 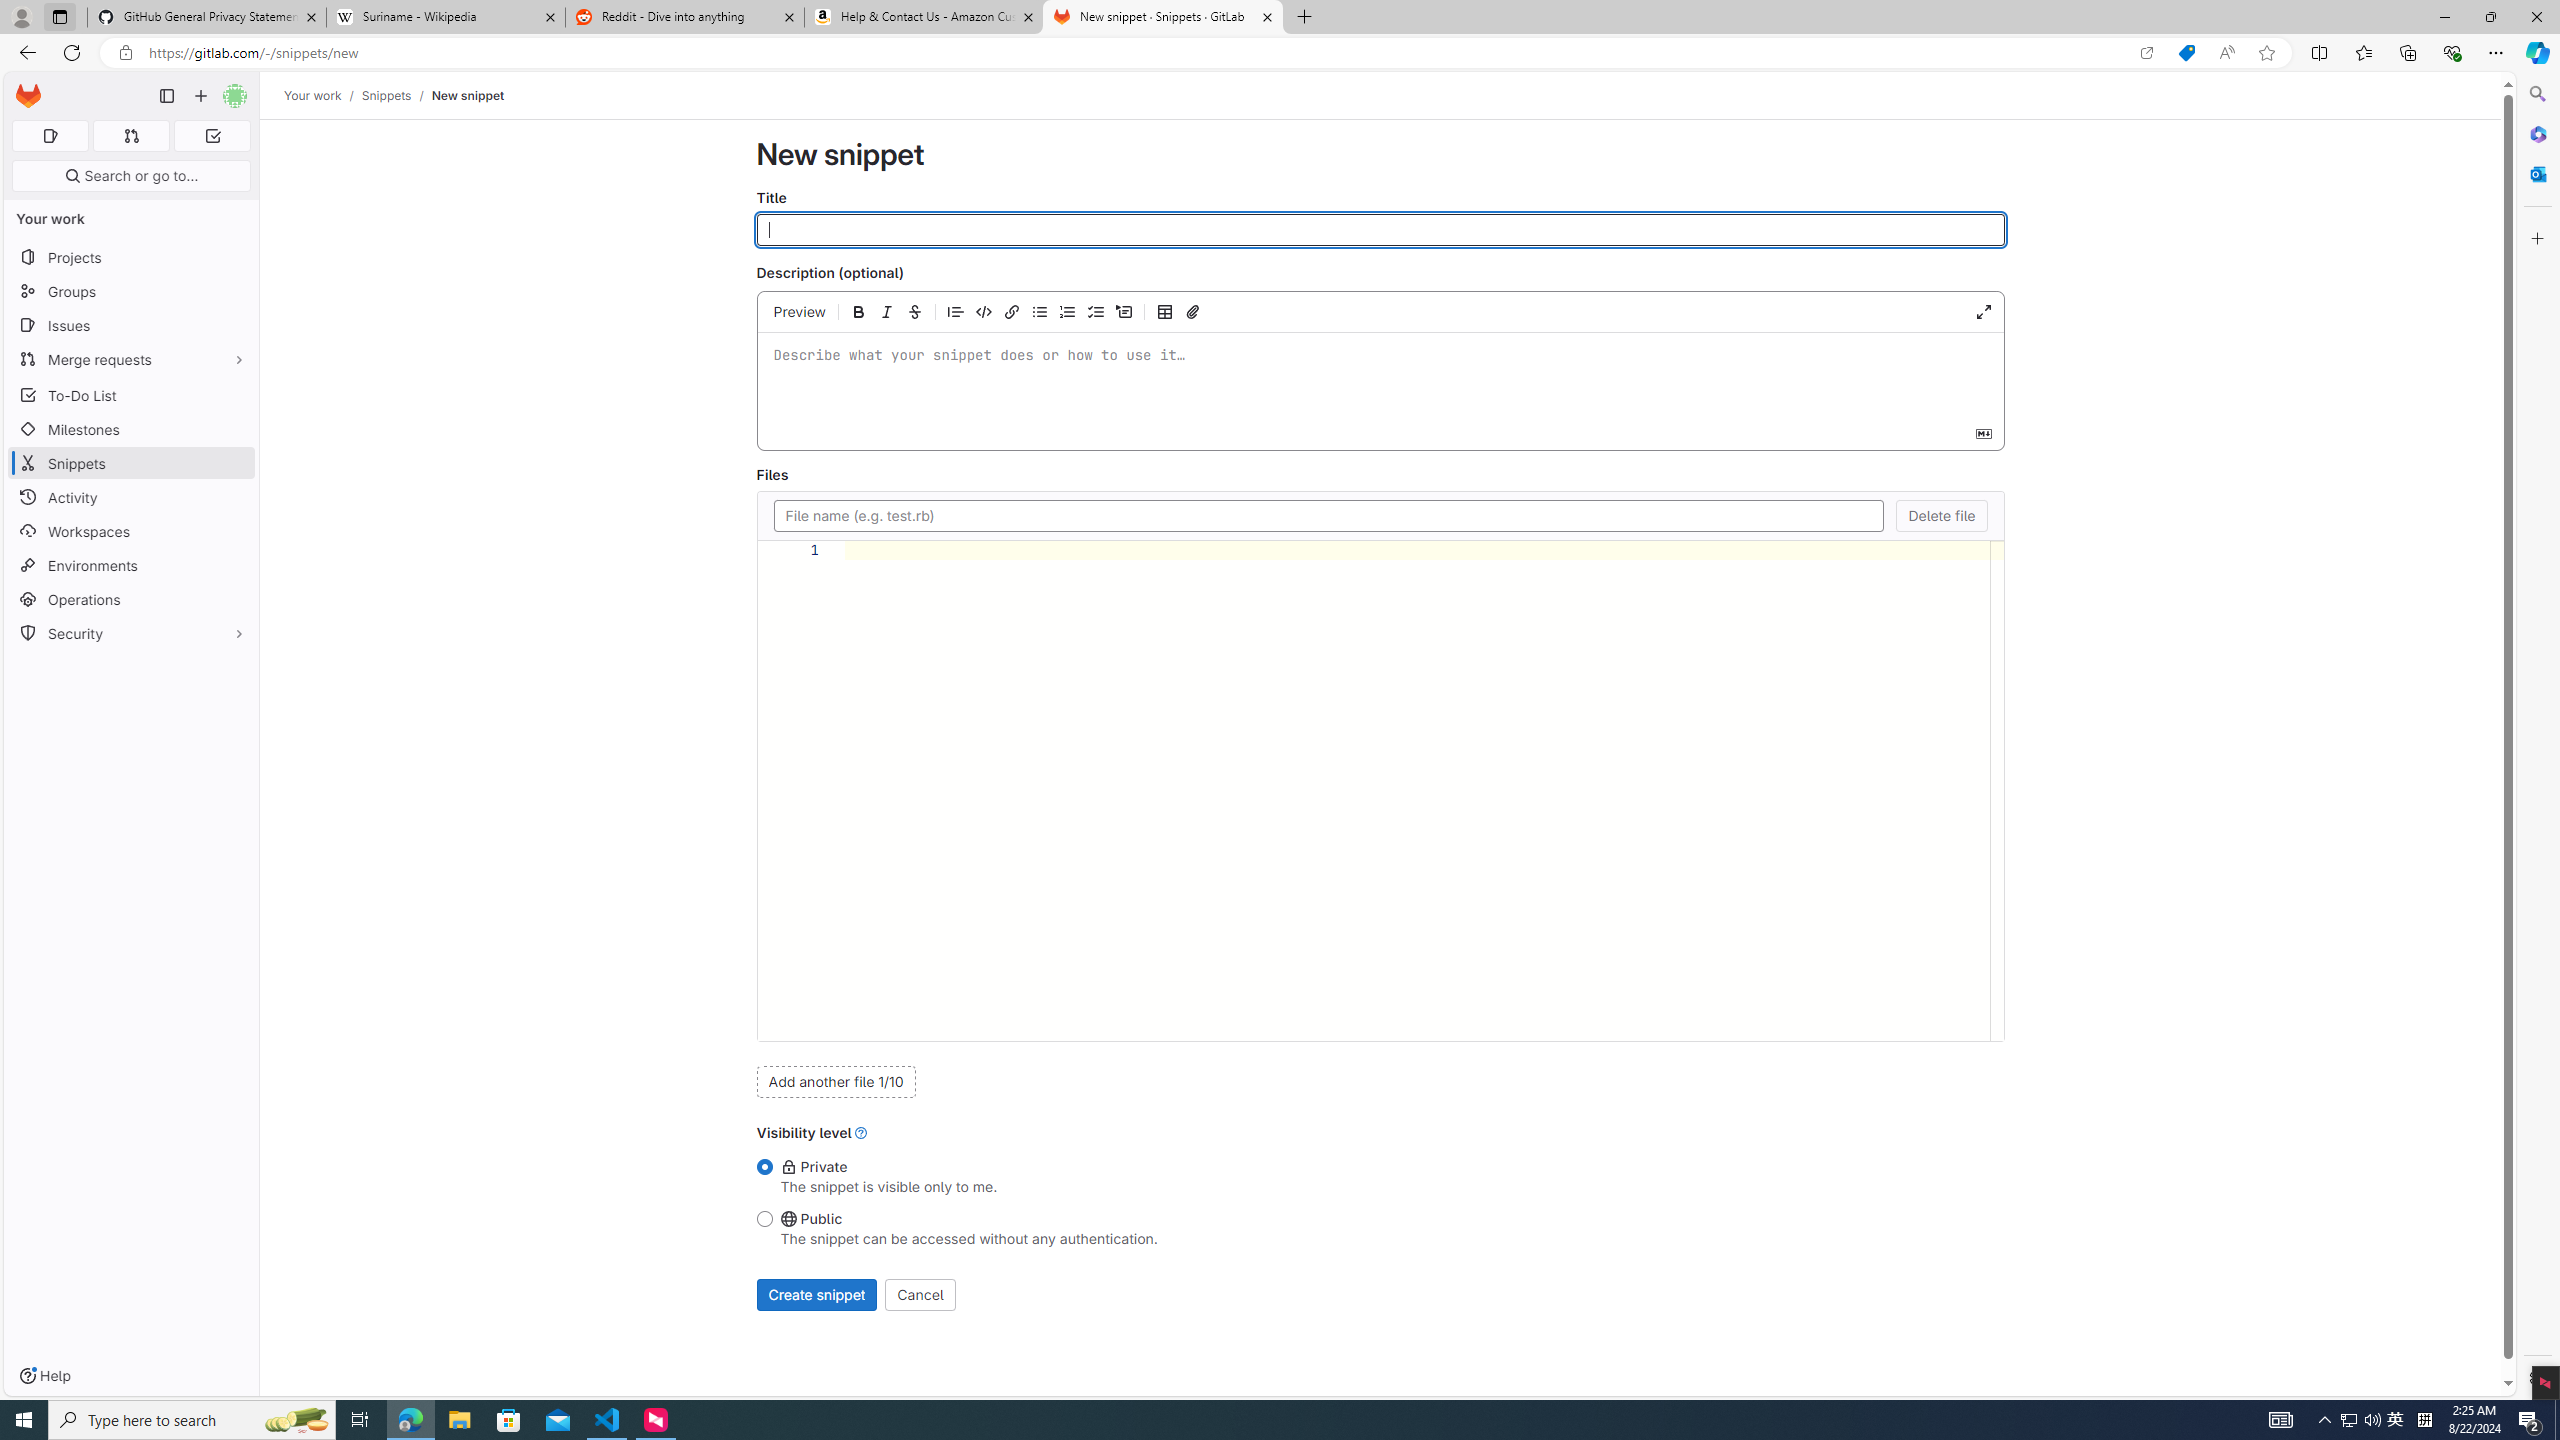 I want to click on Attach a file or image, so click(x=1192, y=312).